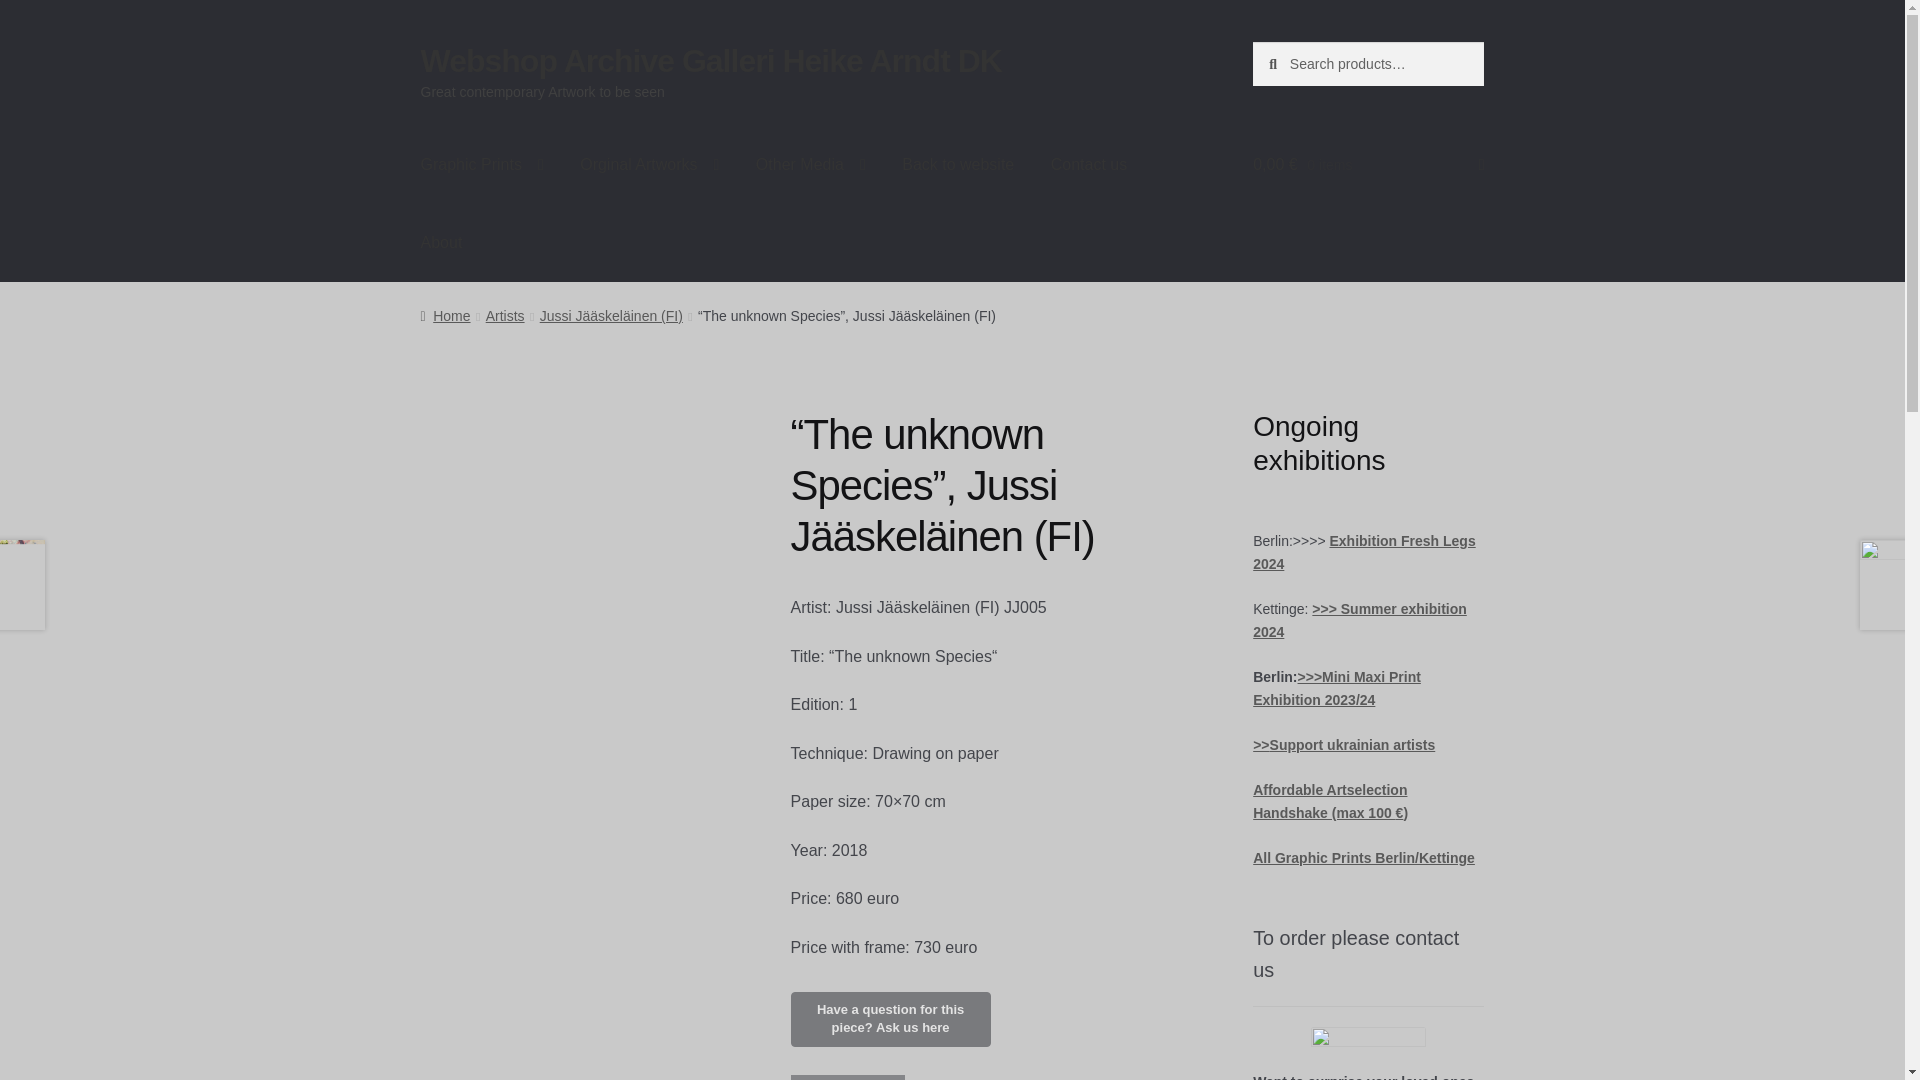 This screenshot has height=1080, width=1920. Describe the element at coordinates (711, 60) in the screenshot. I see `Webshop Archive Galleri Heike Arndt DK` at that location.